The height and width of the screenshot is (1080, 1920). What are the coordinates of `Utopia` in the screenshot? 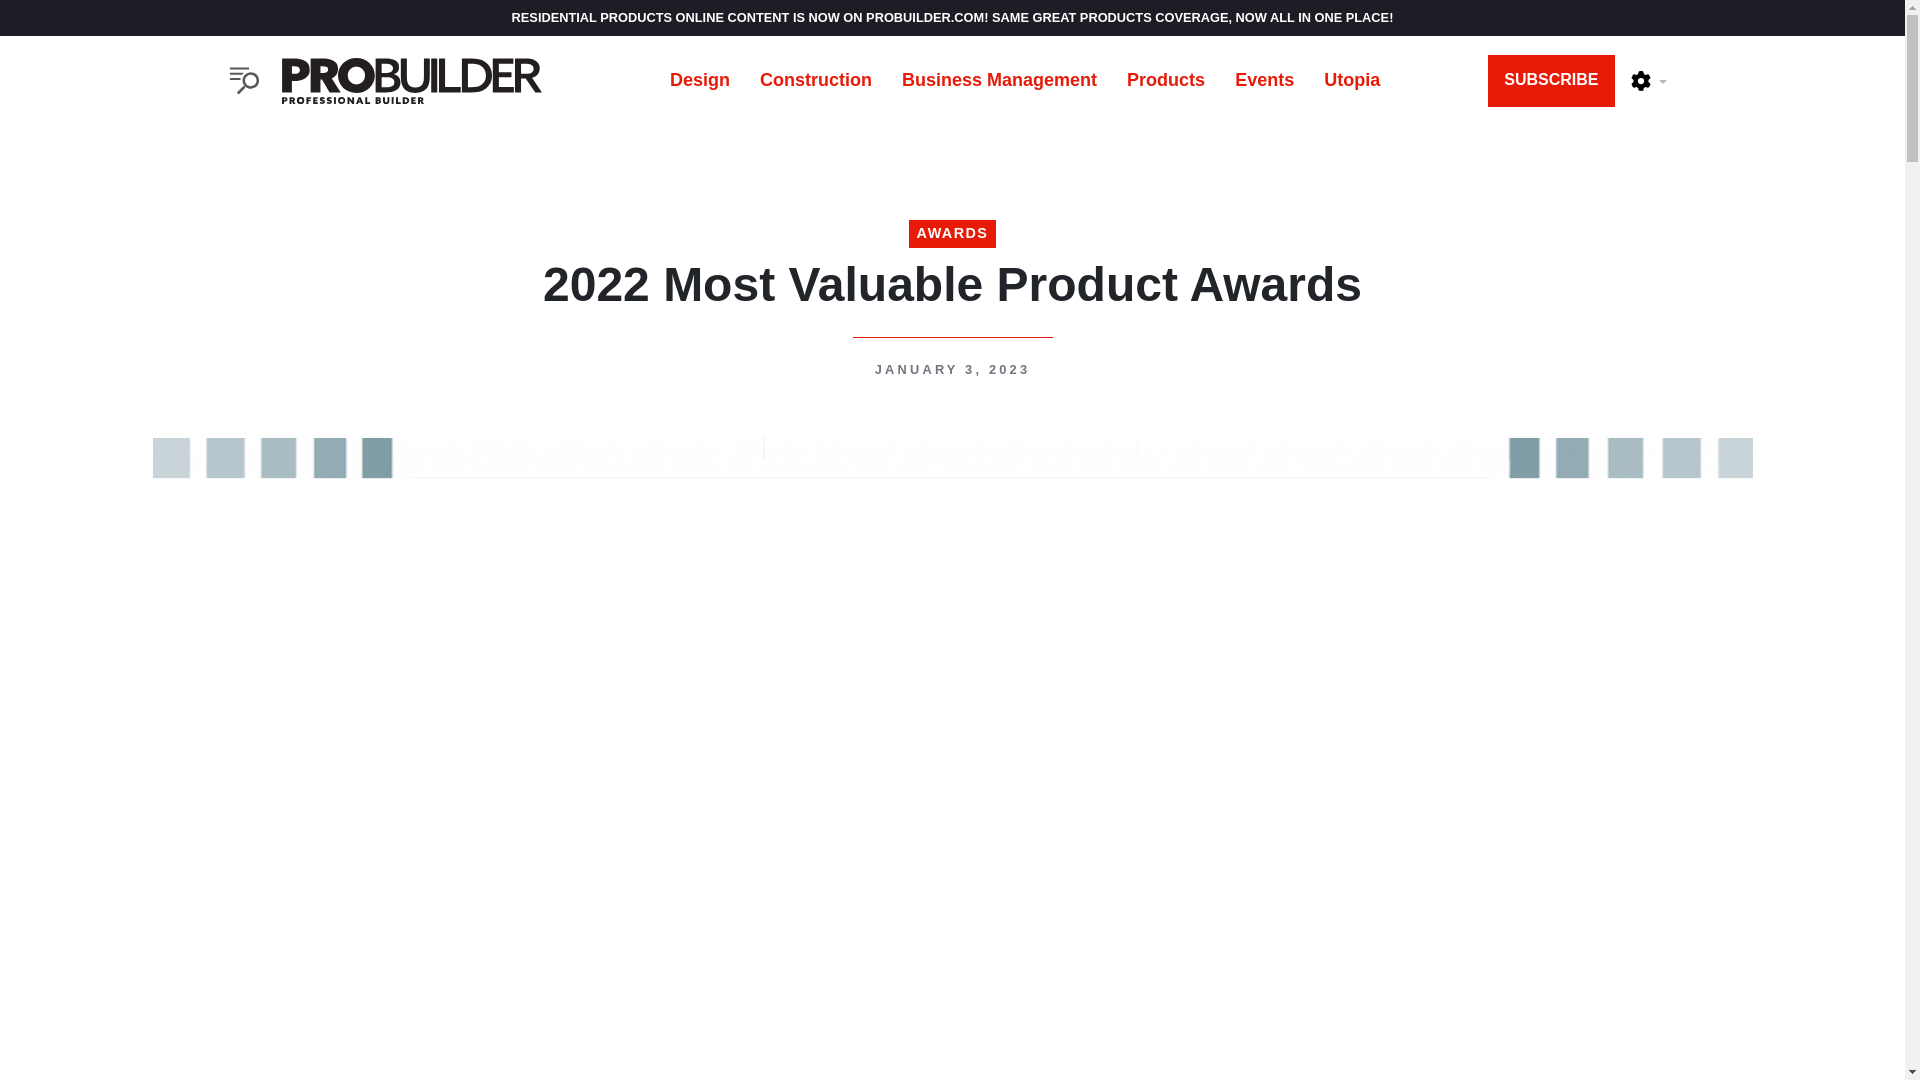 It's located at (1352, 80).